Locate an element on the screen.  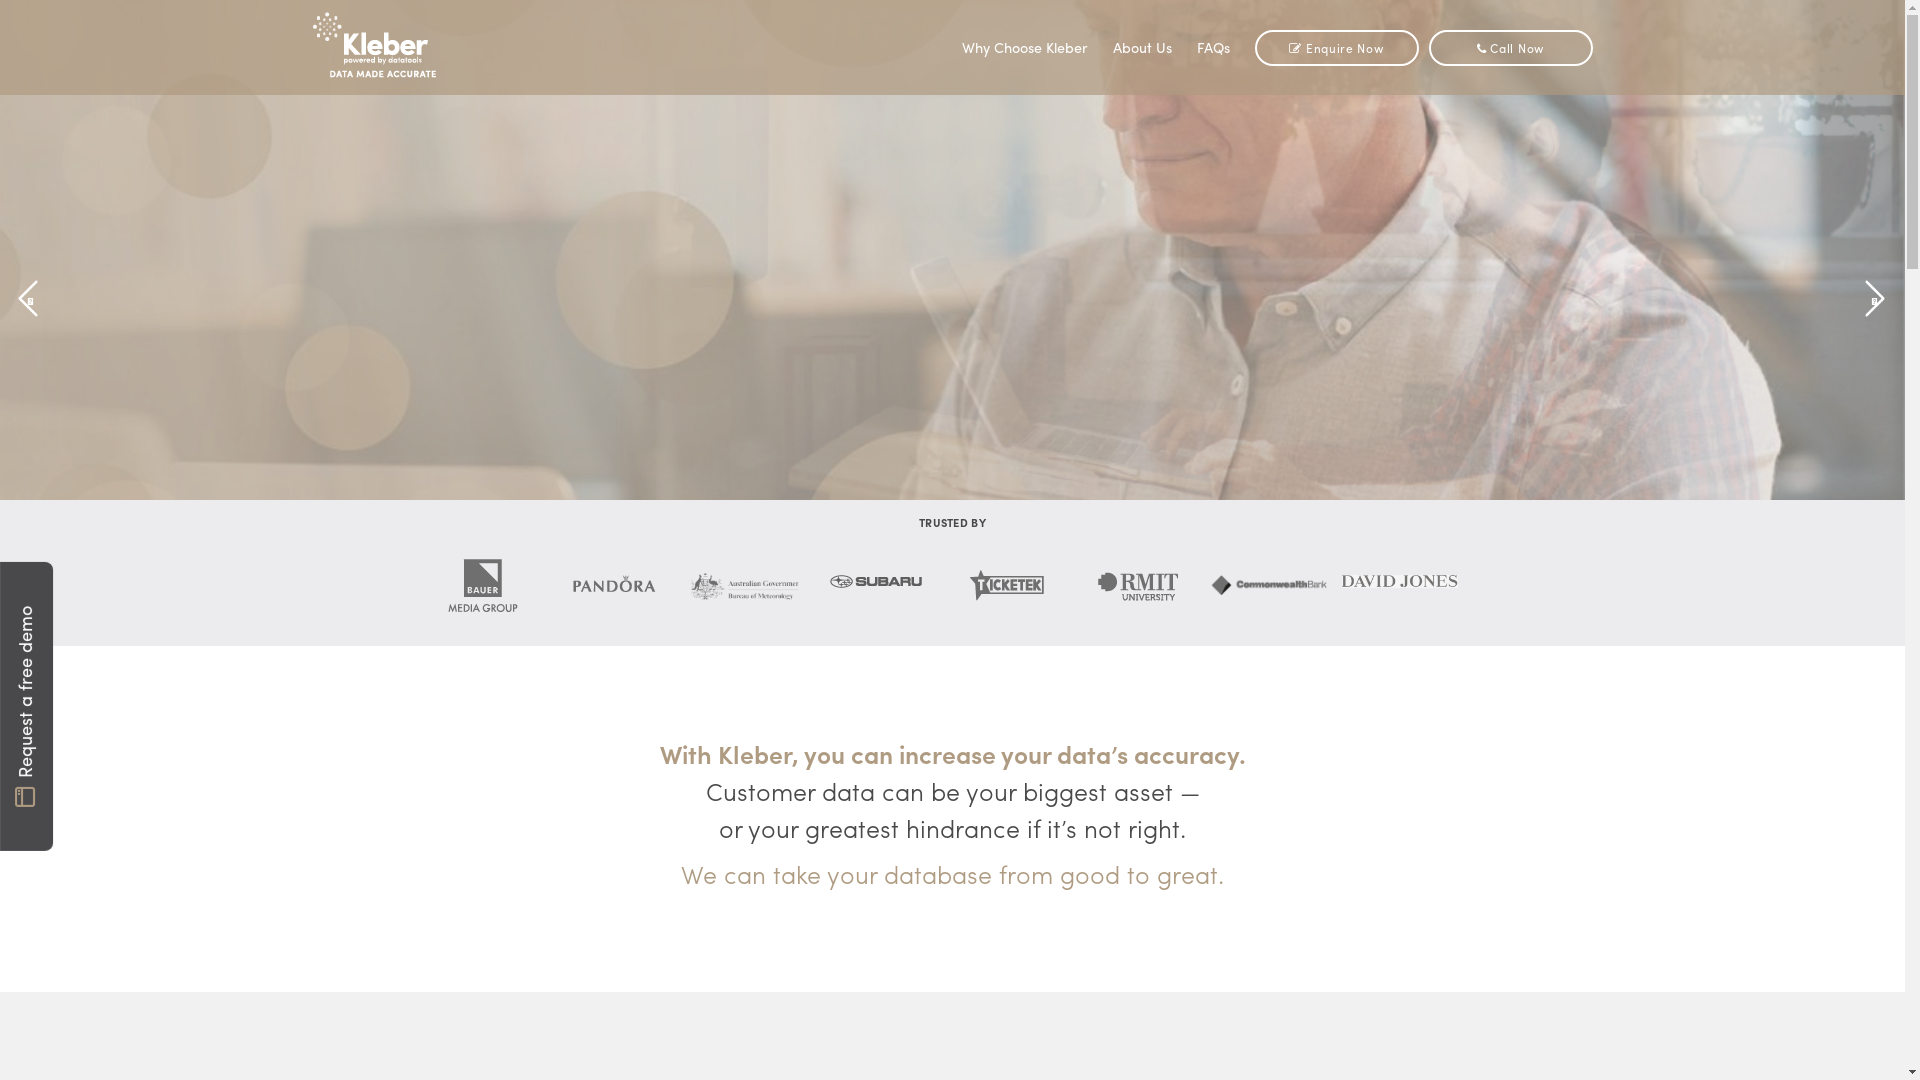
FAQs is located at coordinates (1212, 48).